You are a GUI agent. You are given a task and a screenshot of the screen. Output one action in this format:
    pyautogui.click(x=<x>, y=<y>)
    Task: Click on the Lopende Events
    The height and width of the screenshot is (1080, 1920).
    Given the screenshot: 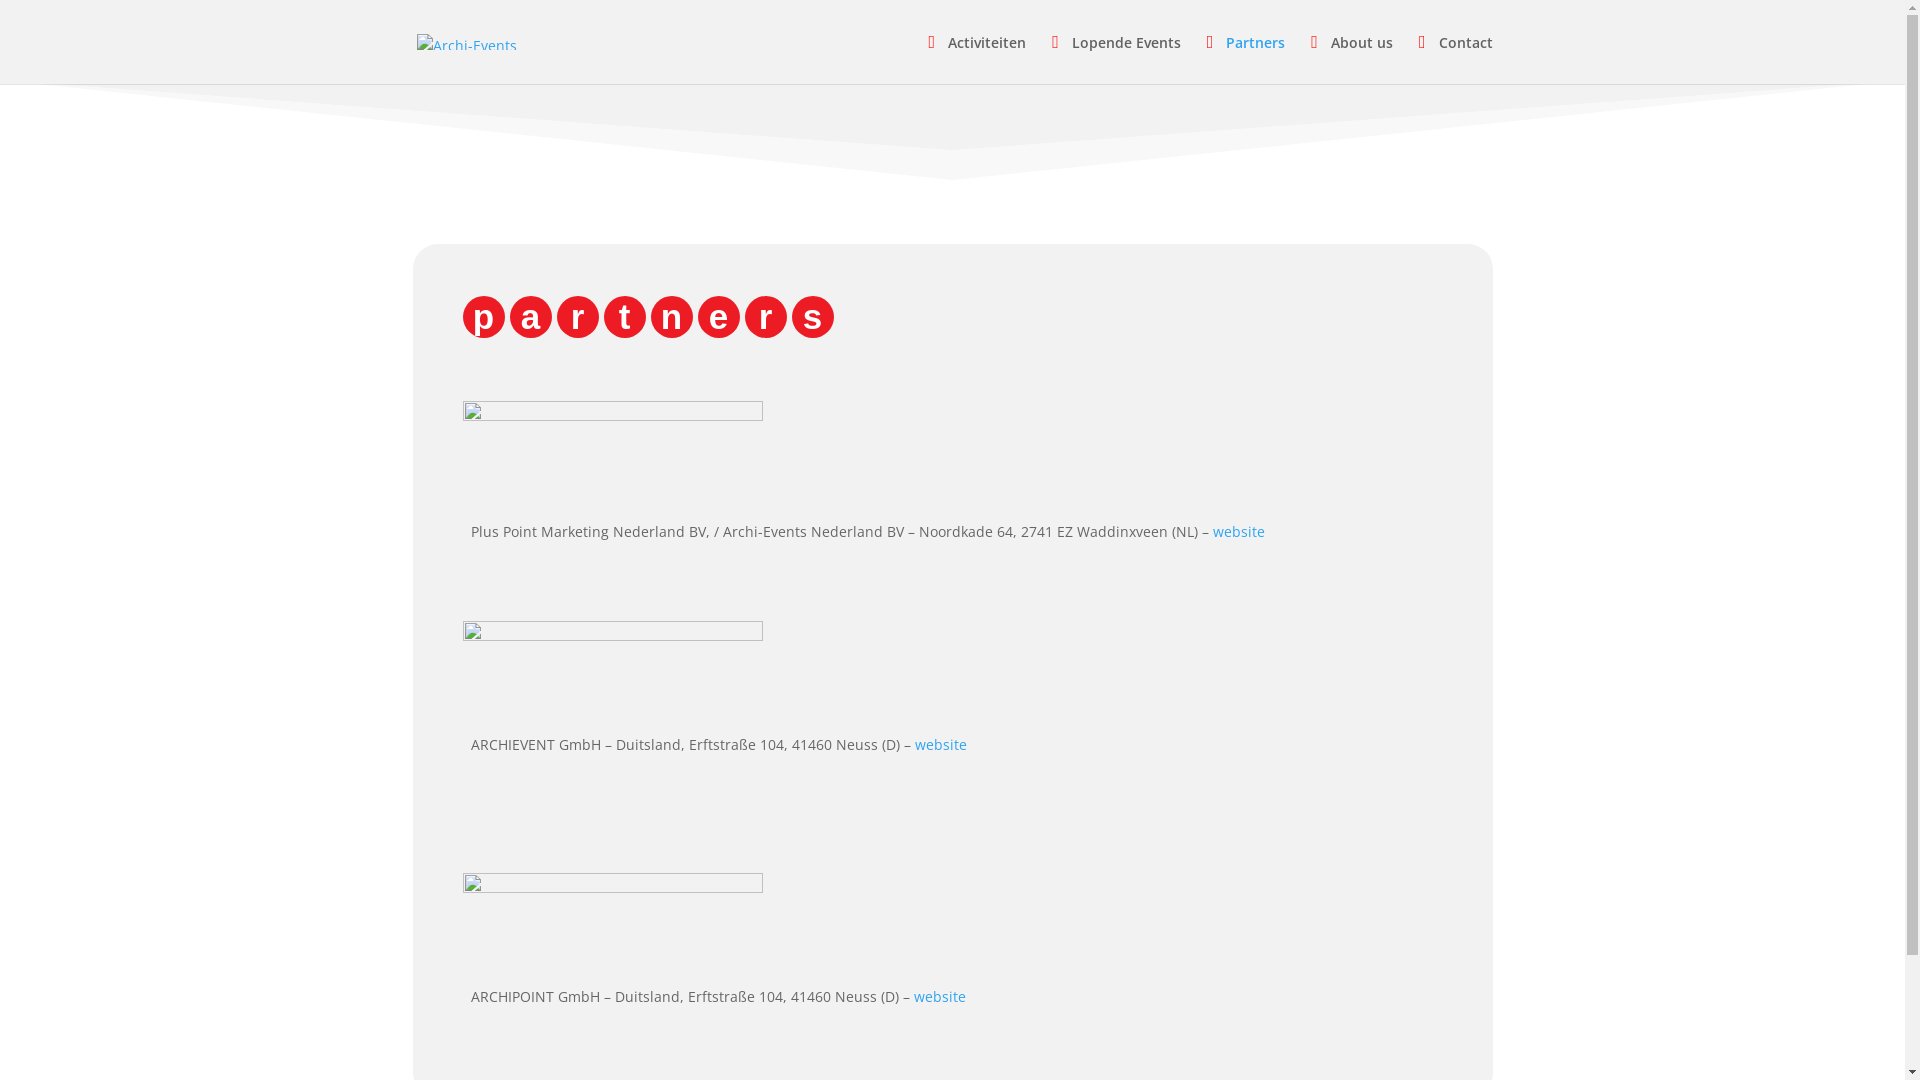 What is the action you would take?
    pyautogui.click(x=1116, y=58)
    